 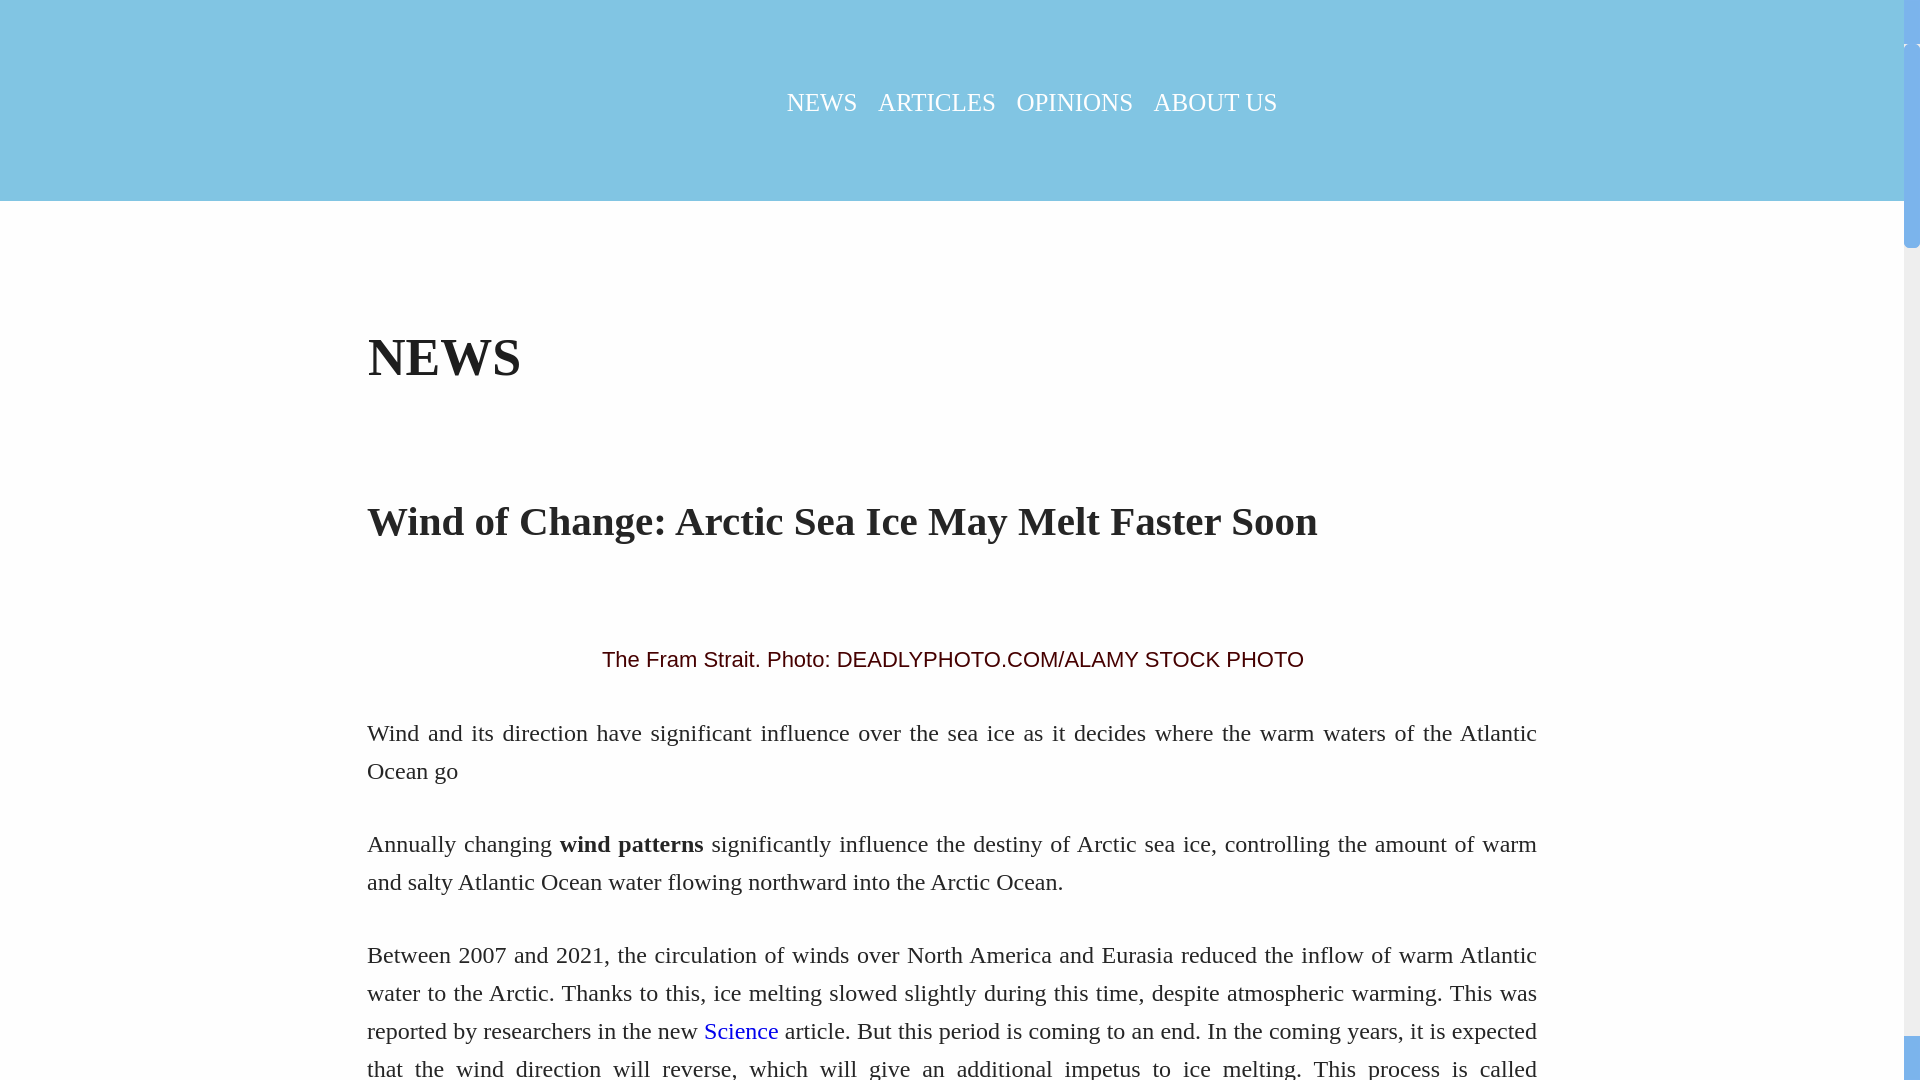 I want to click on ARTICLES, so click(x=936, y=102).